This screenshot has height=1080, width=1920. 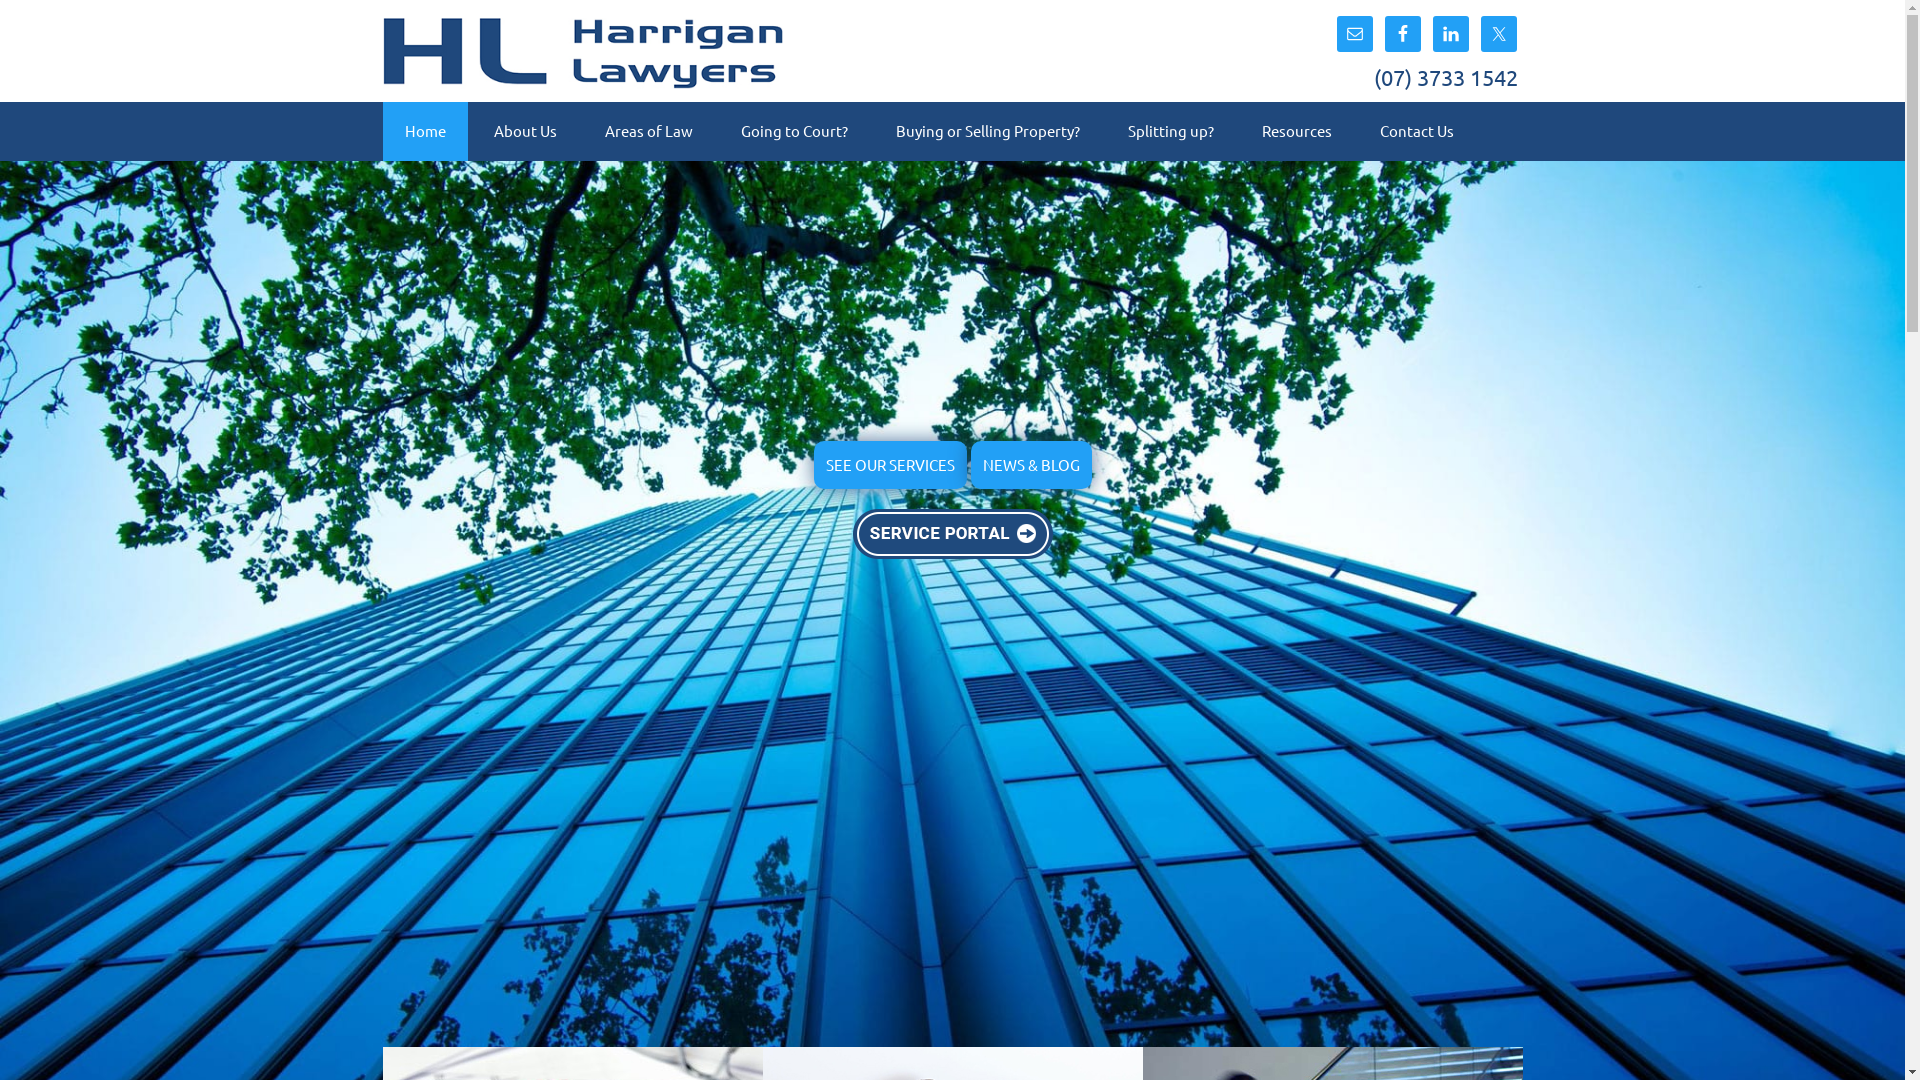 I want to click on Buying or Selling Property?, so click(x=988, y=132).